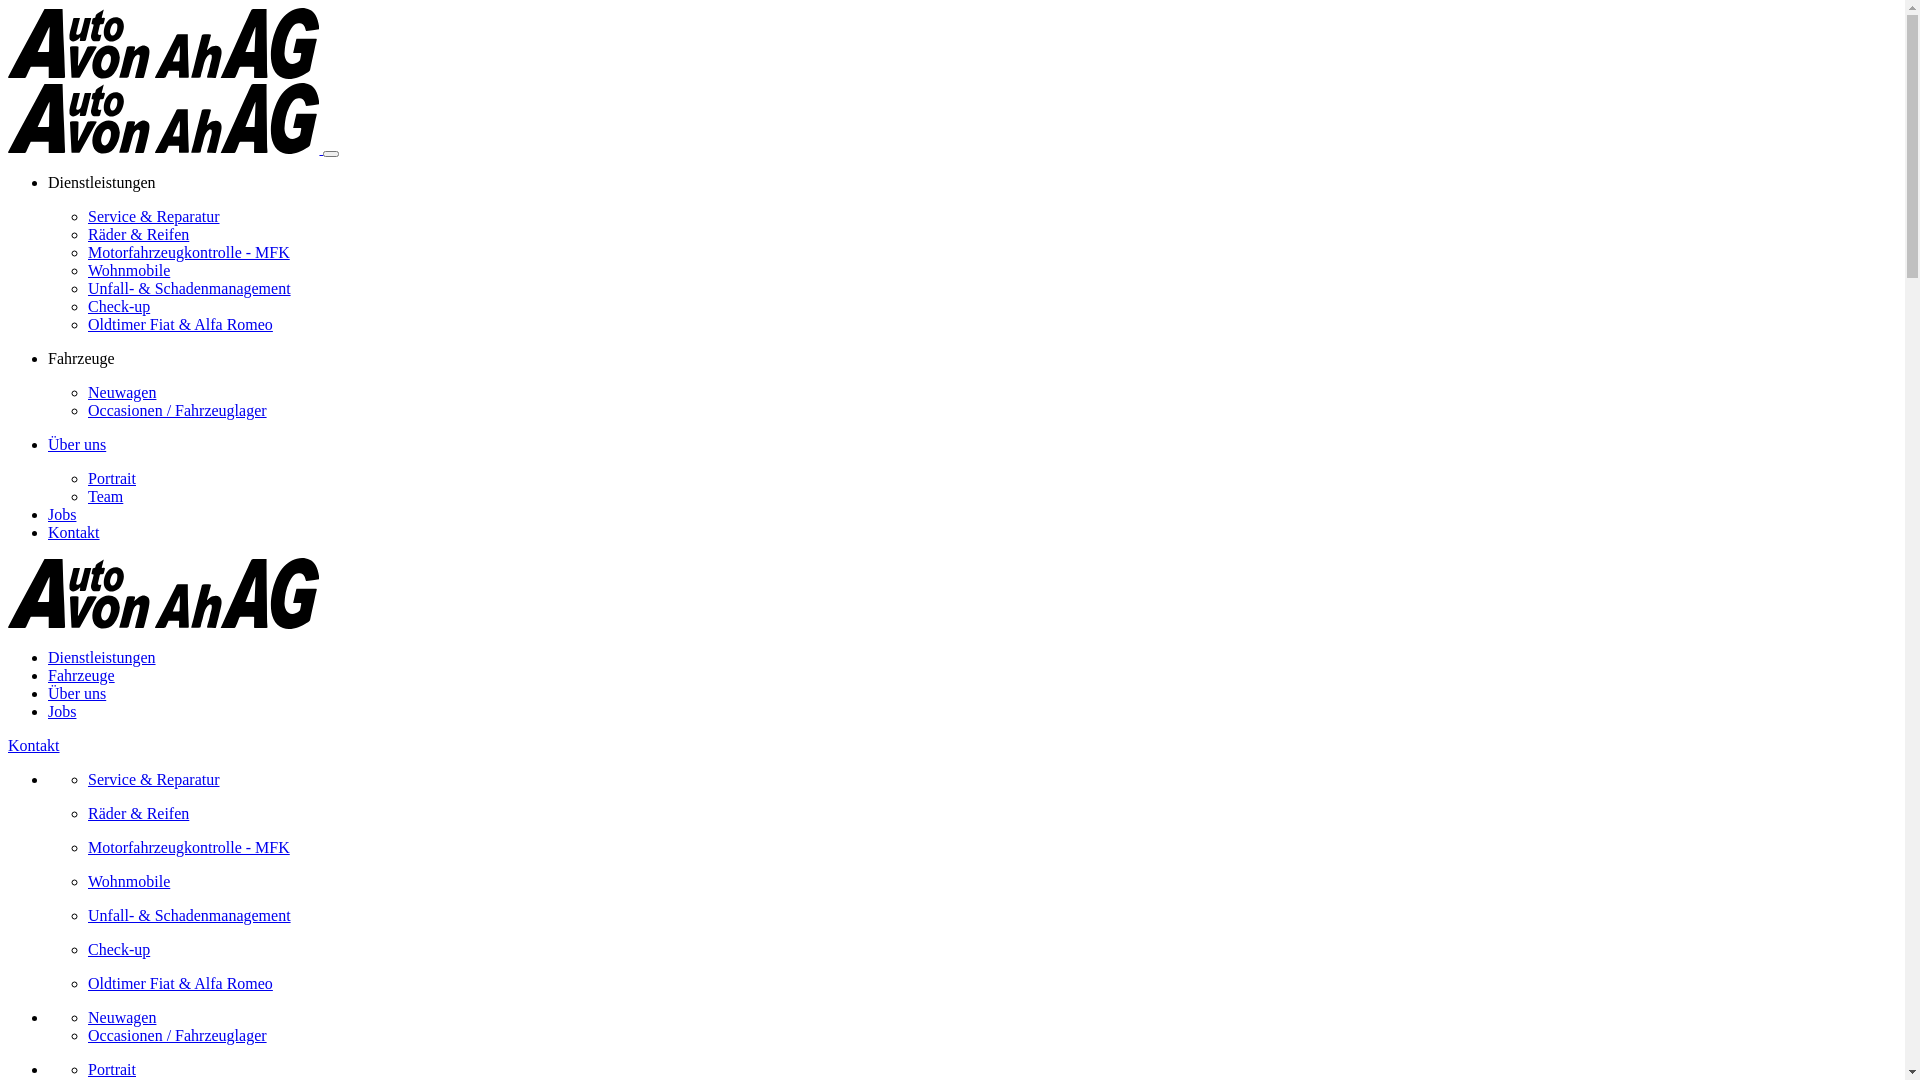 The height and width of the screenshot is (1080, 1920). What do you see at coordinates (119, 306) in the screenshot?
I see `Check-up` at bounding box center [119, 306].